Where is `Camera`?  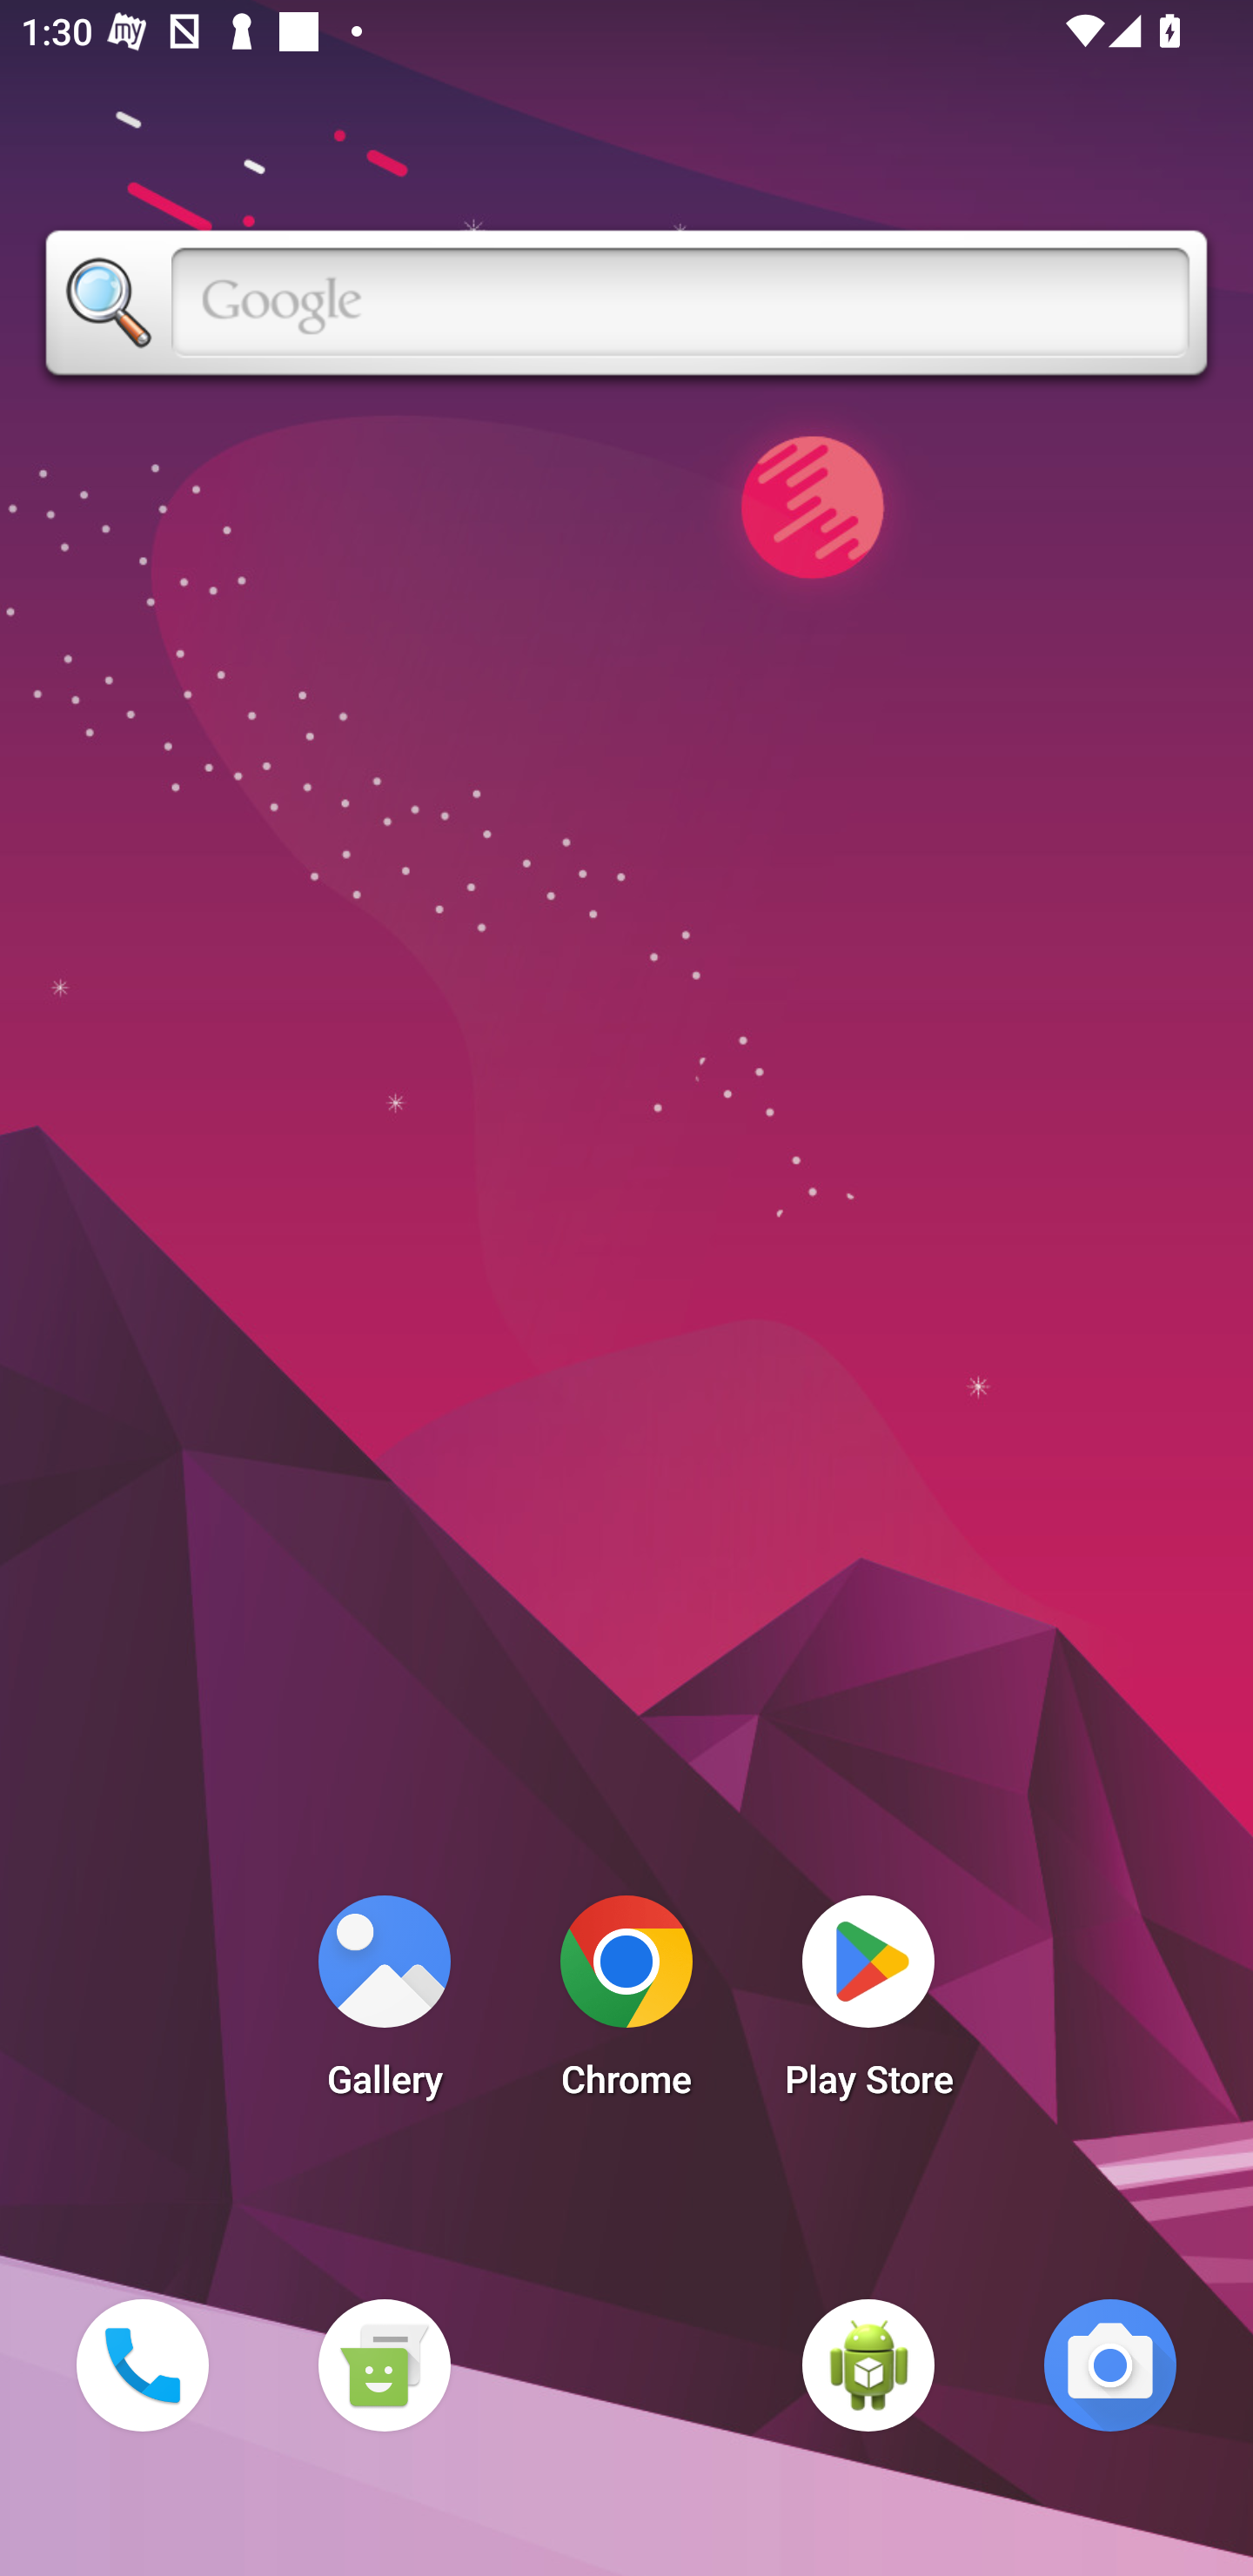
Camera is located at coordinates (1110, 2365).